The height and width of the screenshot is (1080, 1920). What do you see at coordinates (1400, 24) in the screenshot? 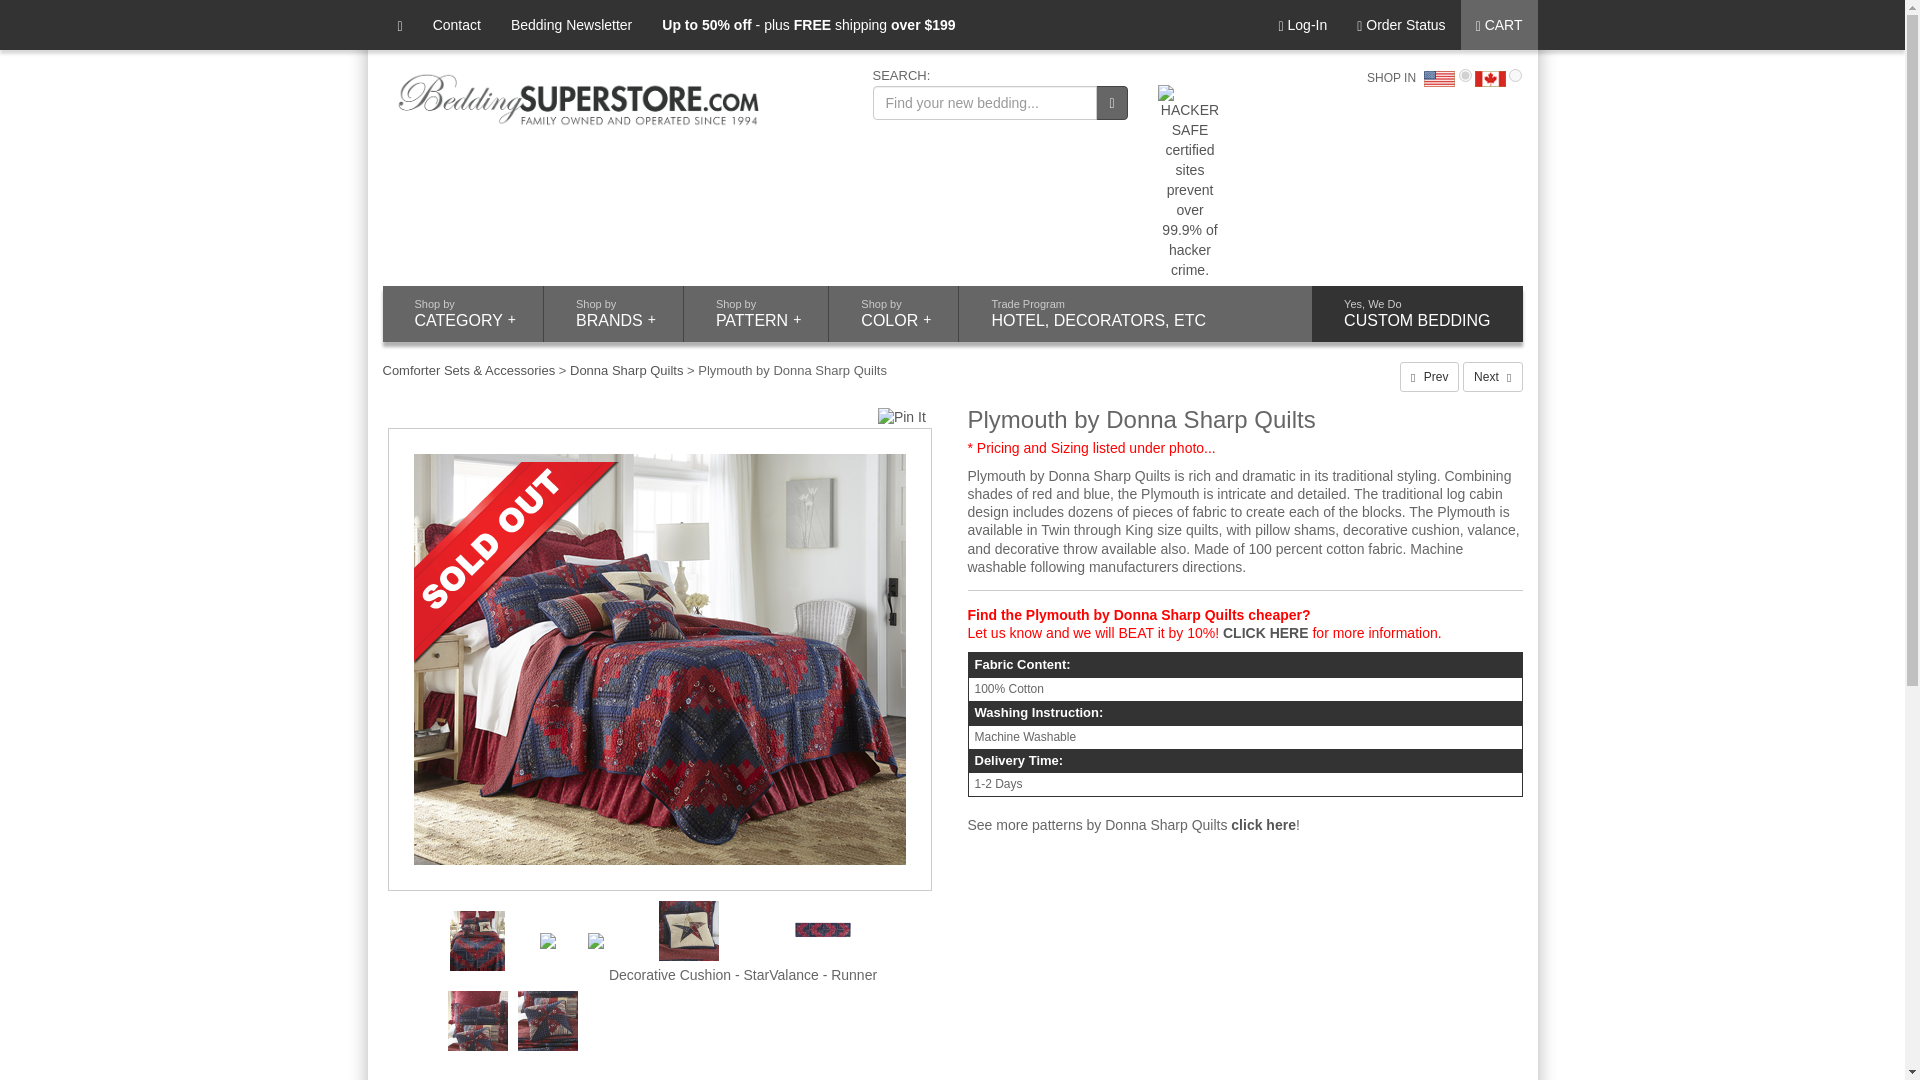
I see `Order Status` at bounding box center [1400, 24].